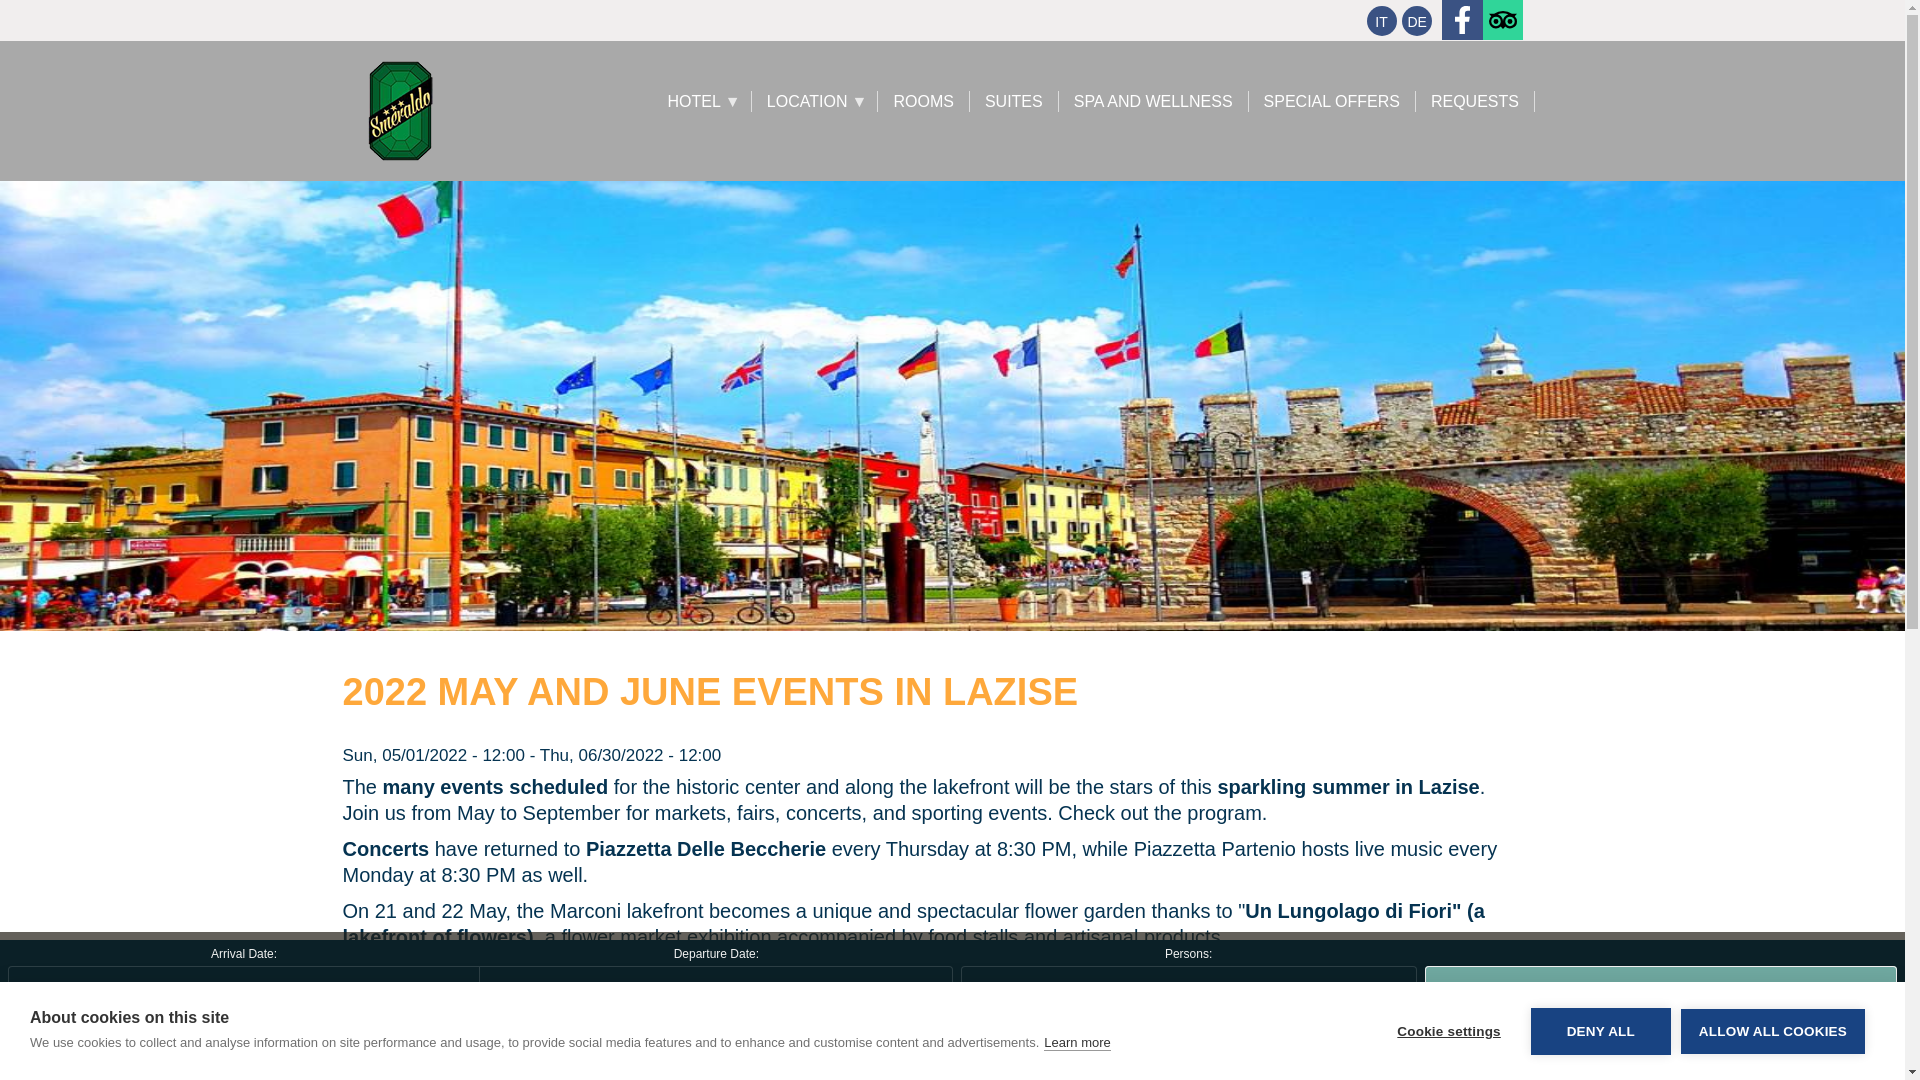 The image size is (1920, 1080). What do you see at coordinates (1380, 20) in the screenshot?
I see `IT` at bounding box center [1380, 20].